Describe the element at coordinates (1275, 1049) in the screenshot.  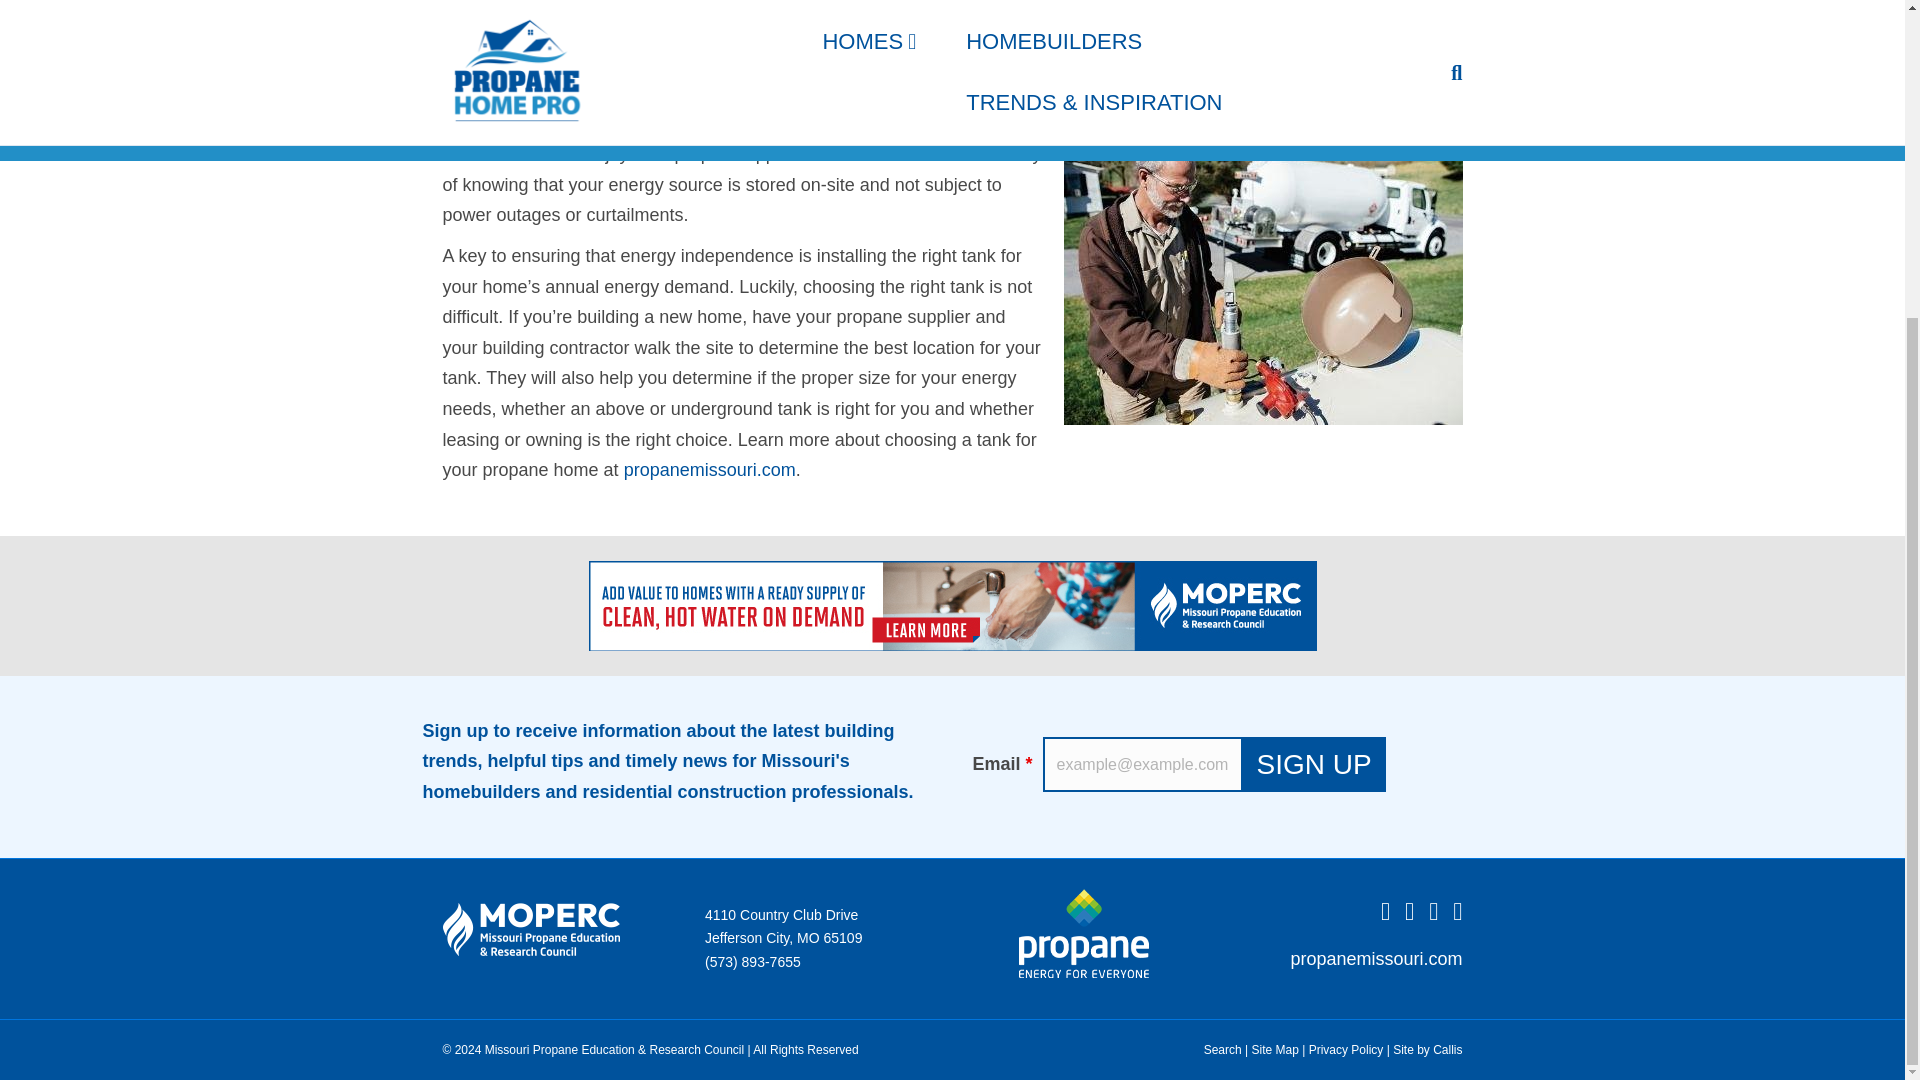
I see `Site Map` at that location.